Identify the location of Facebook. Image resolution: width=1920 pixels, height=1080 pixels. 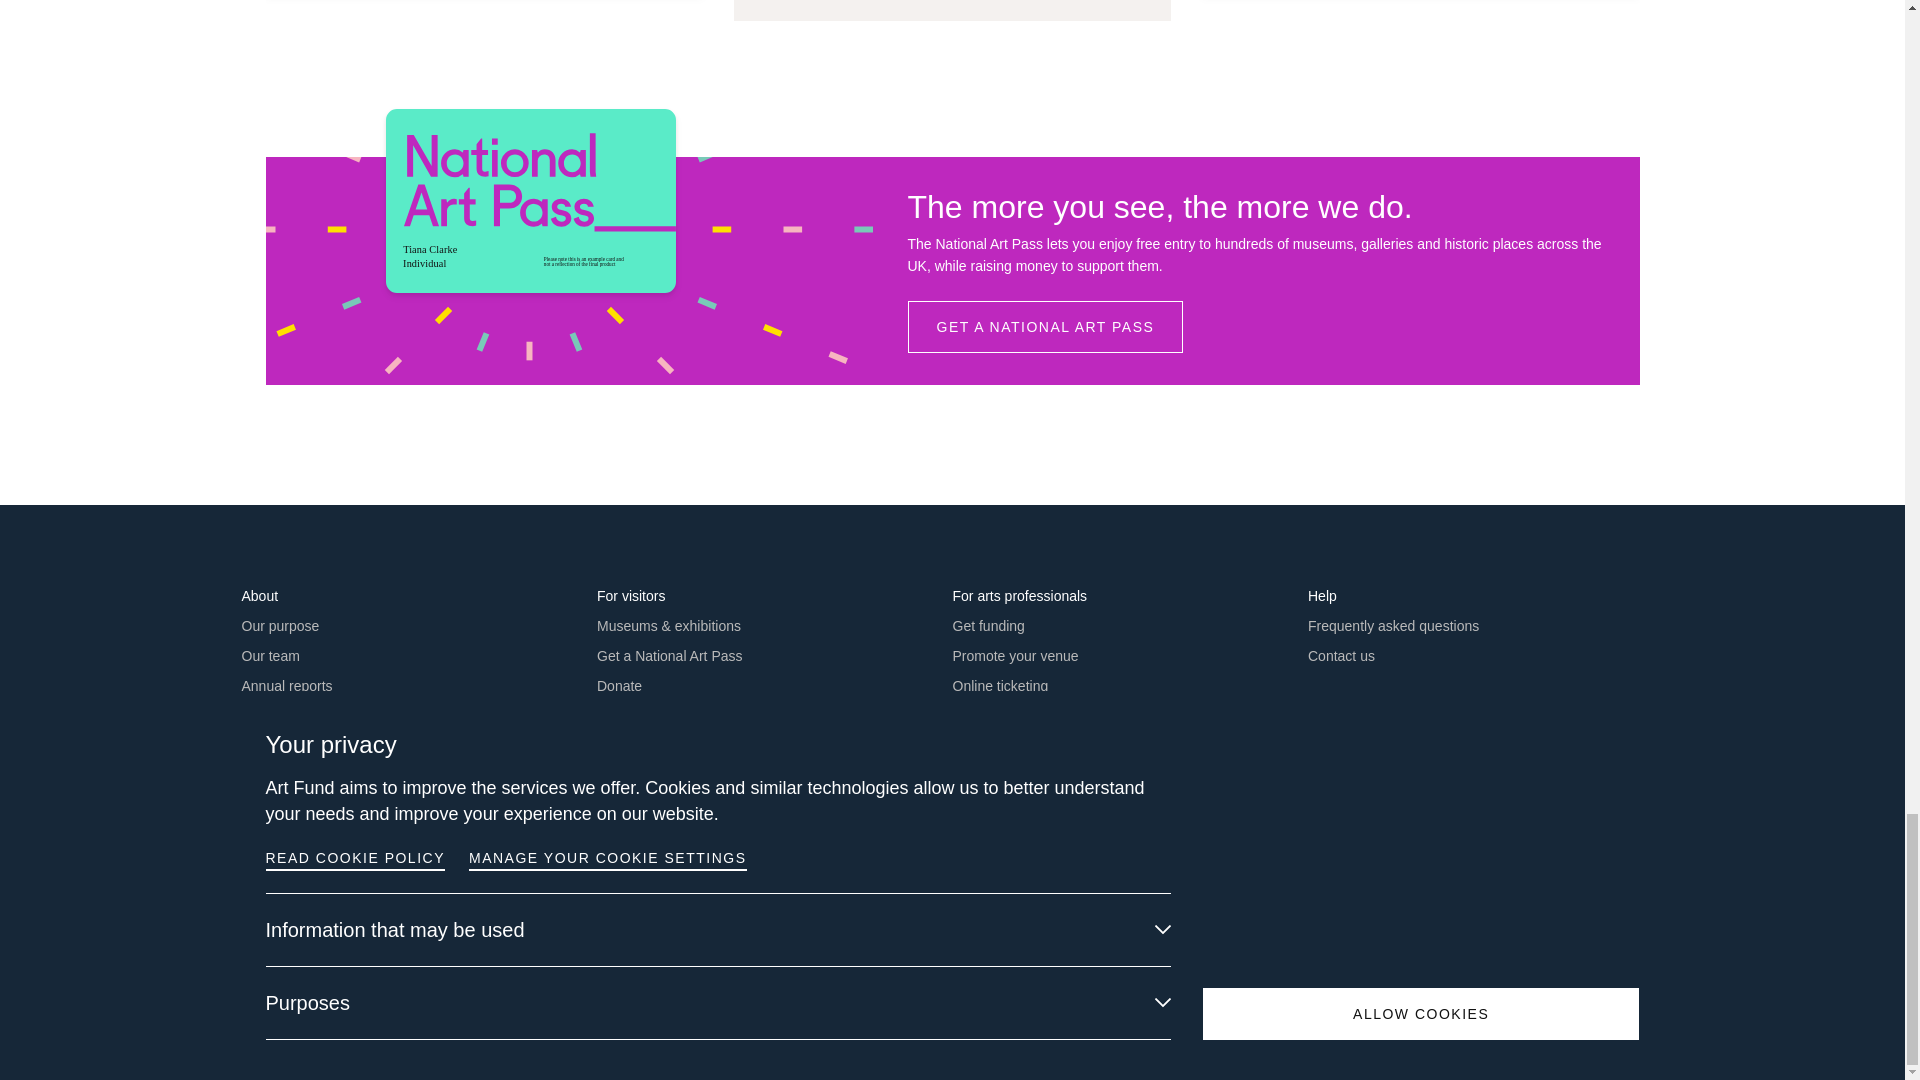
(1526, 946).